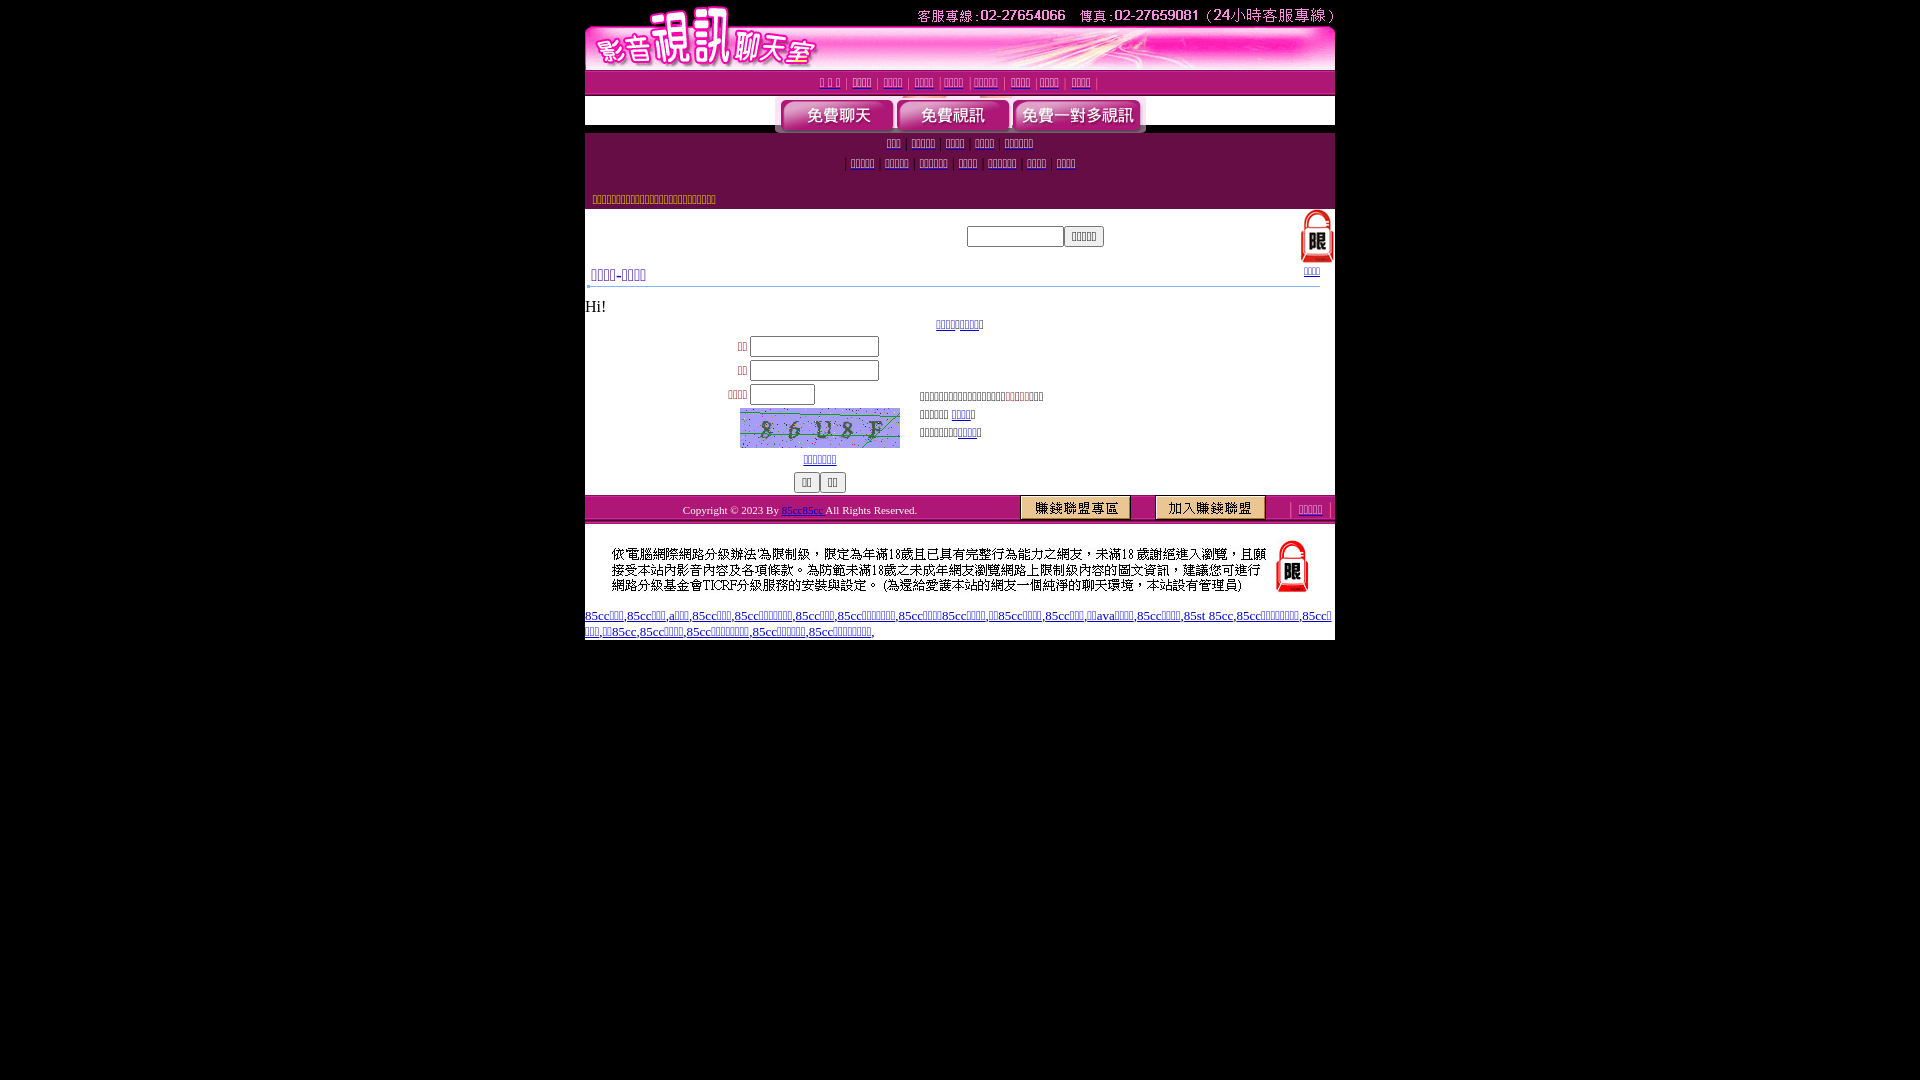 This screenshot has height=1080, width=1920. Describe the element at coordinates (1208, 616) in the screenshot. I see `85st 85cc` at that location.